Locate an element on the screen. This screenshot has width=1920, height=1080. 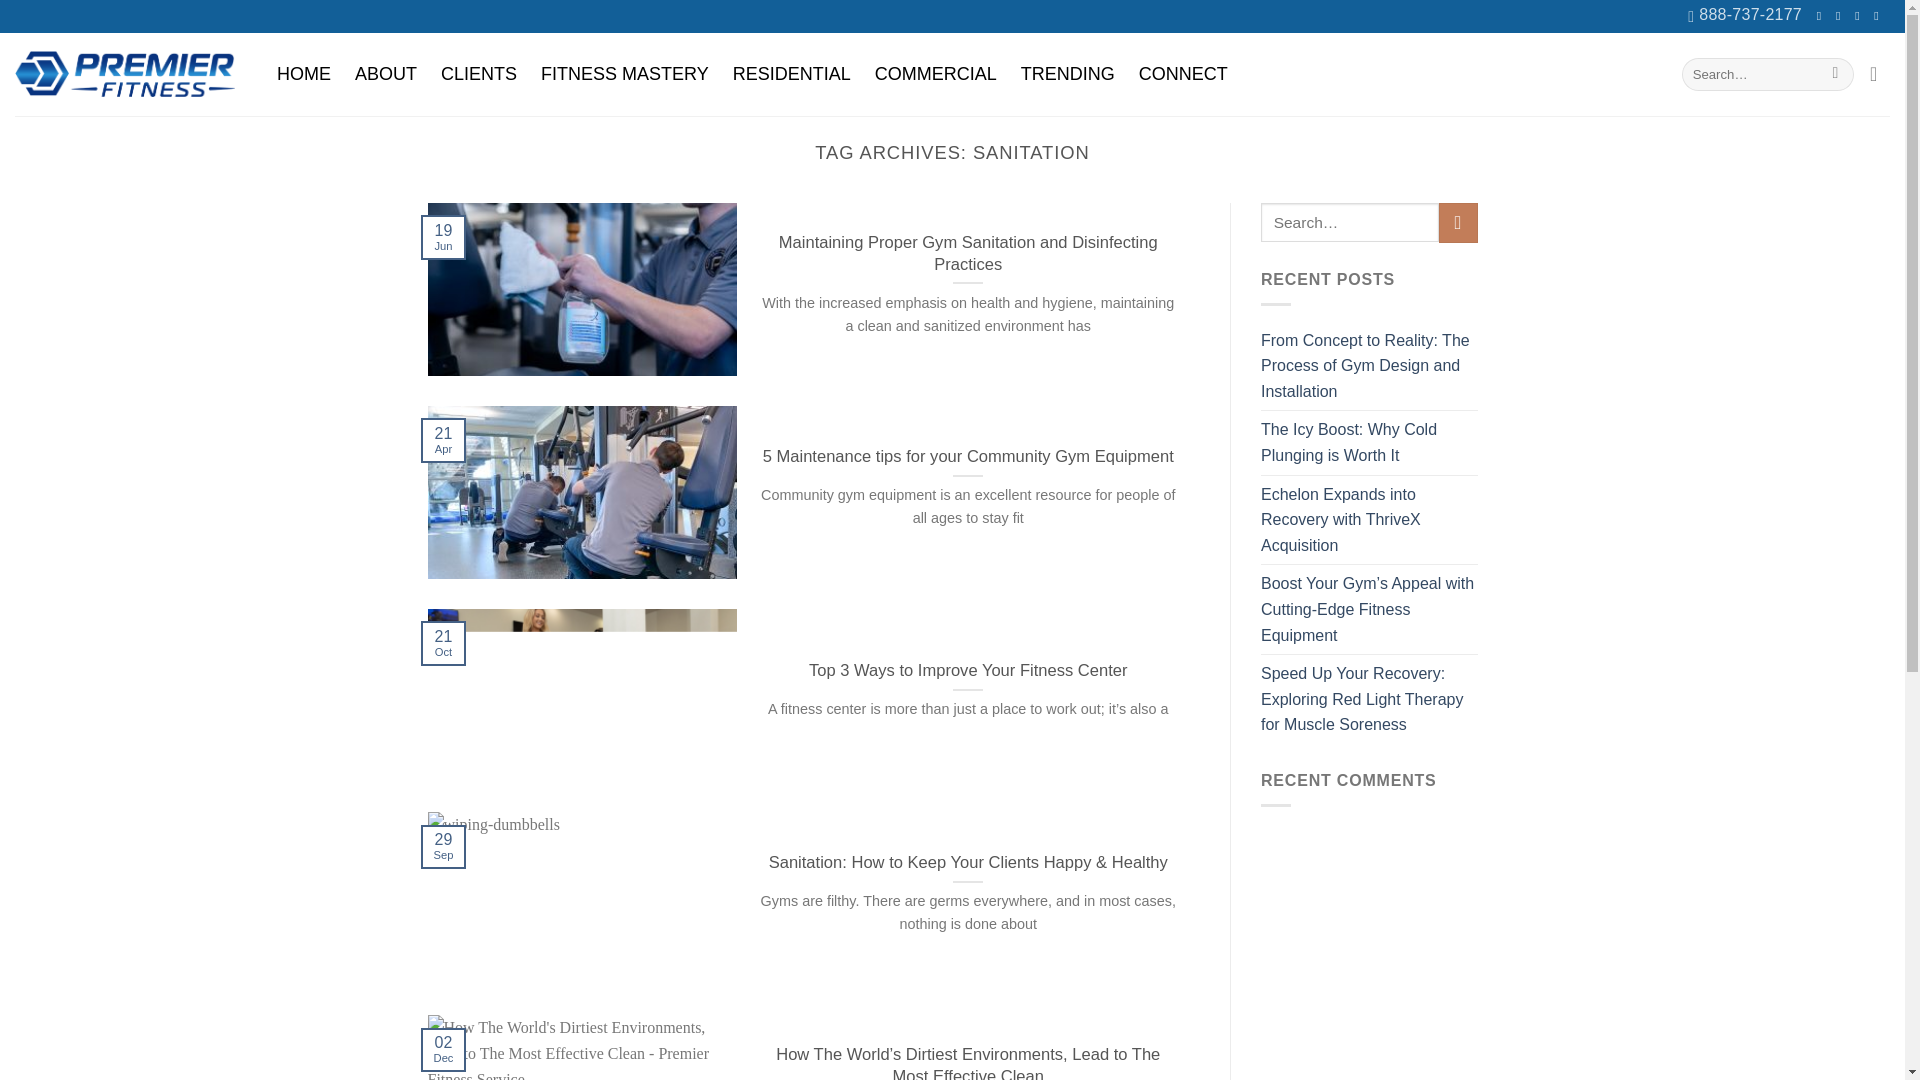
FITNESS MASTERY is located at coordinates (625, 74).